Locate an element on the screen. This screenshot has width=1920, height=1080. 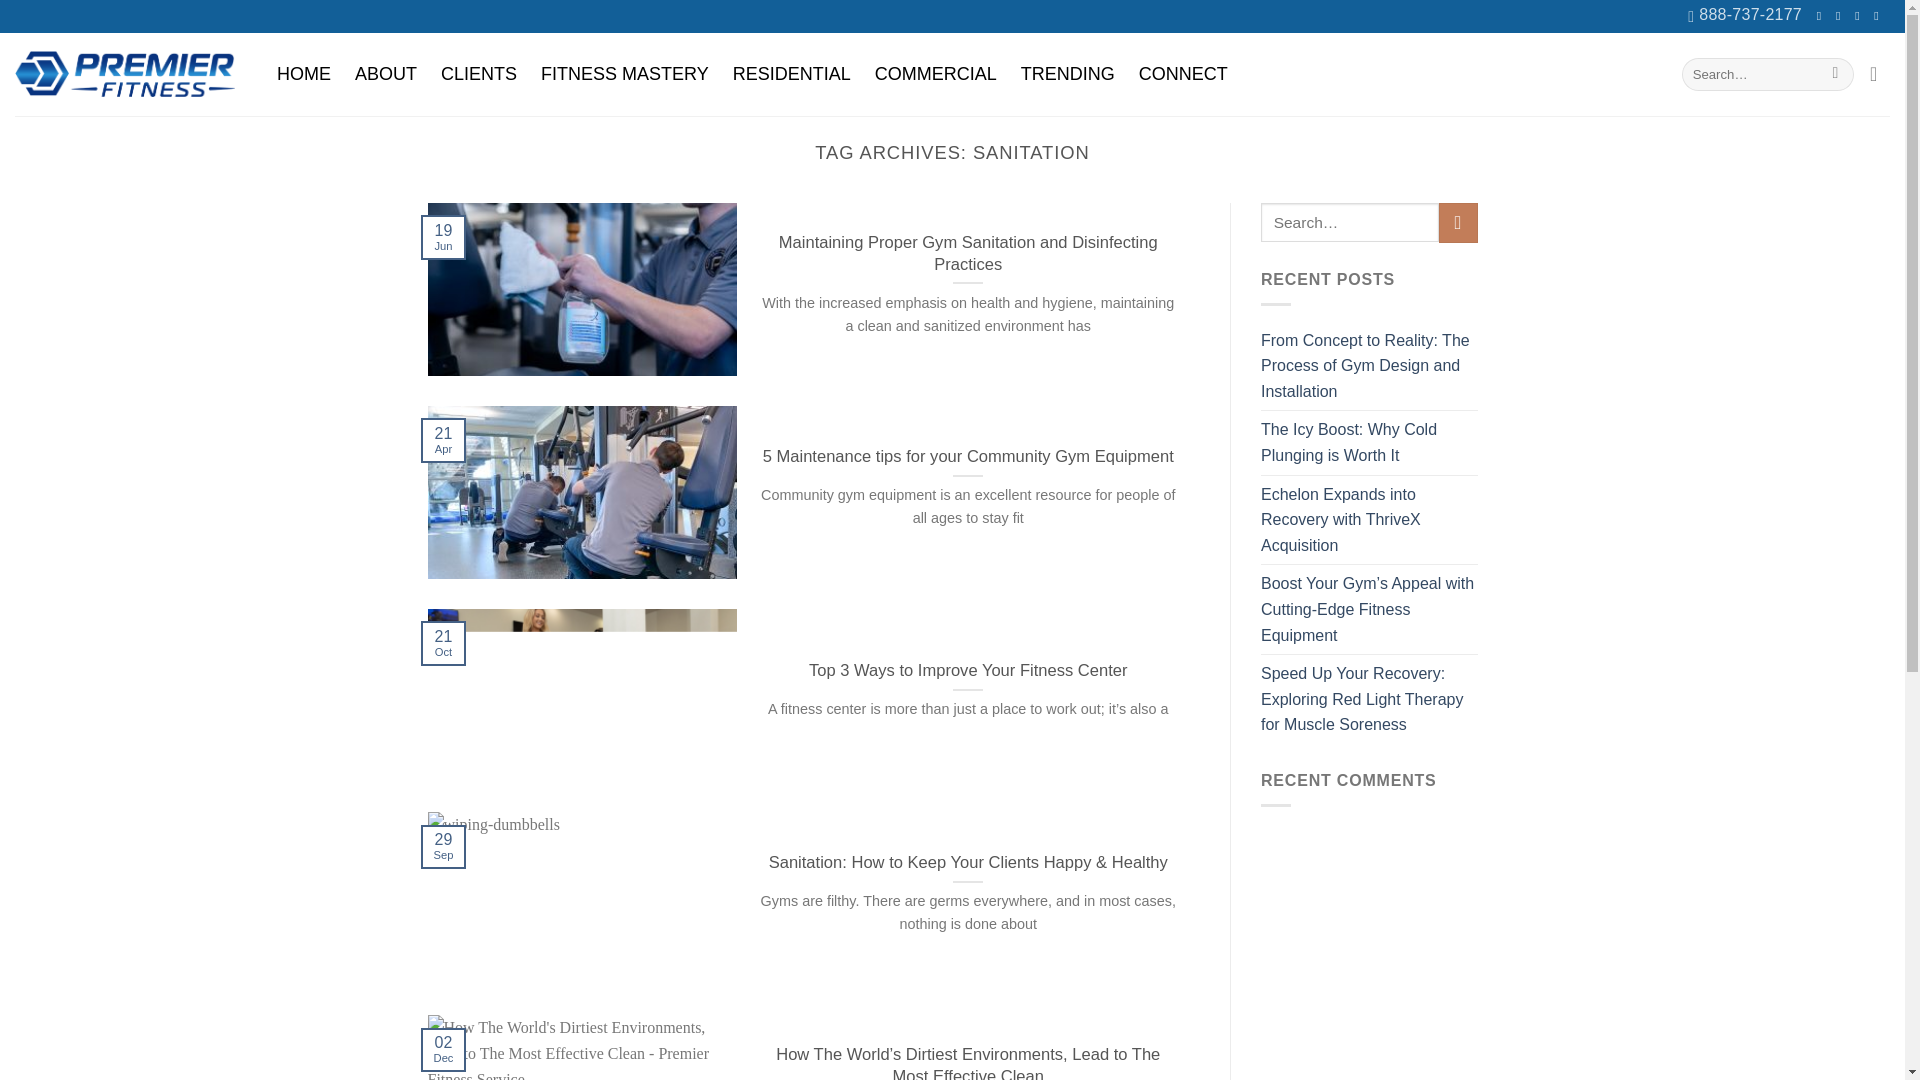
FITNESS MASTERY is located at coordinates (625, 74).